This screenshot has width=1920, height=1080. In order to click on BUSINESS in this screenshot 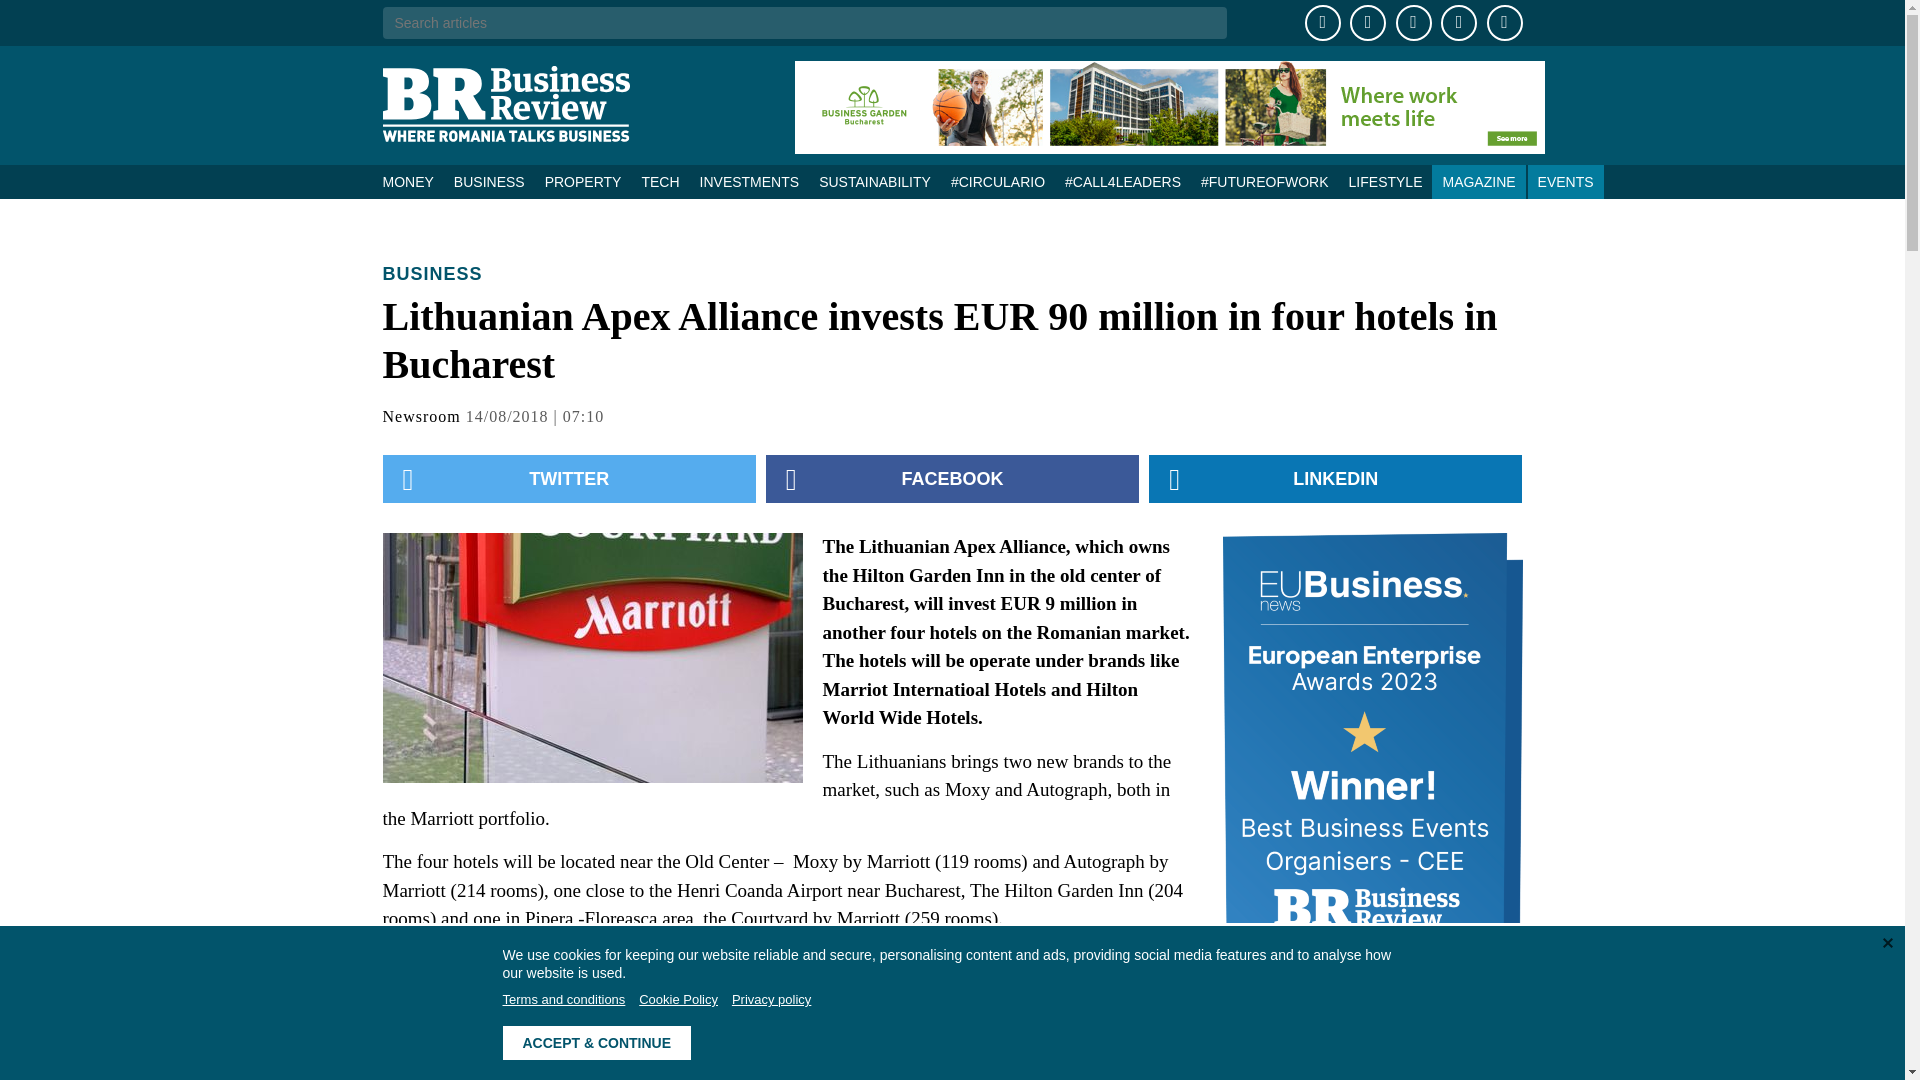, I will do `click(432, 274)`.